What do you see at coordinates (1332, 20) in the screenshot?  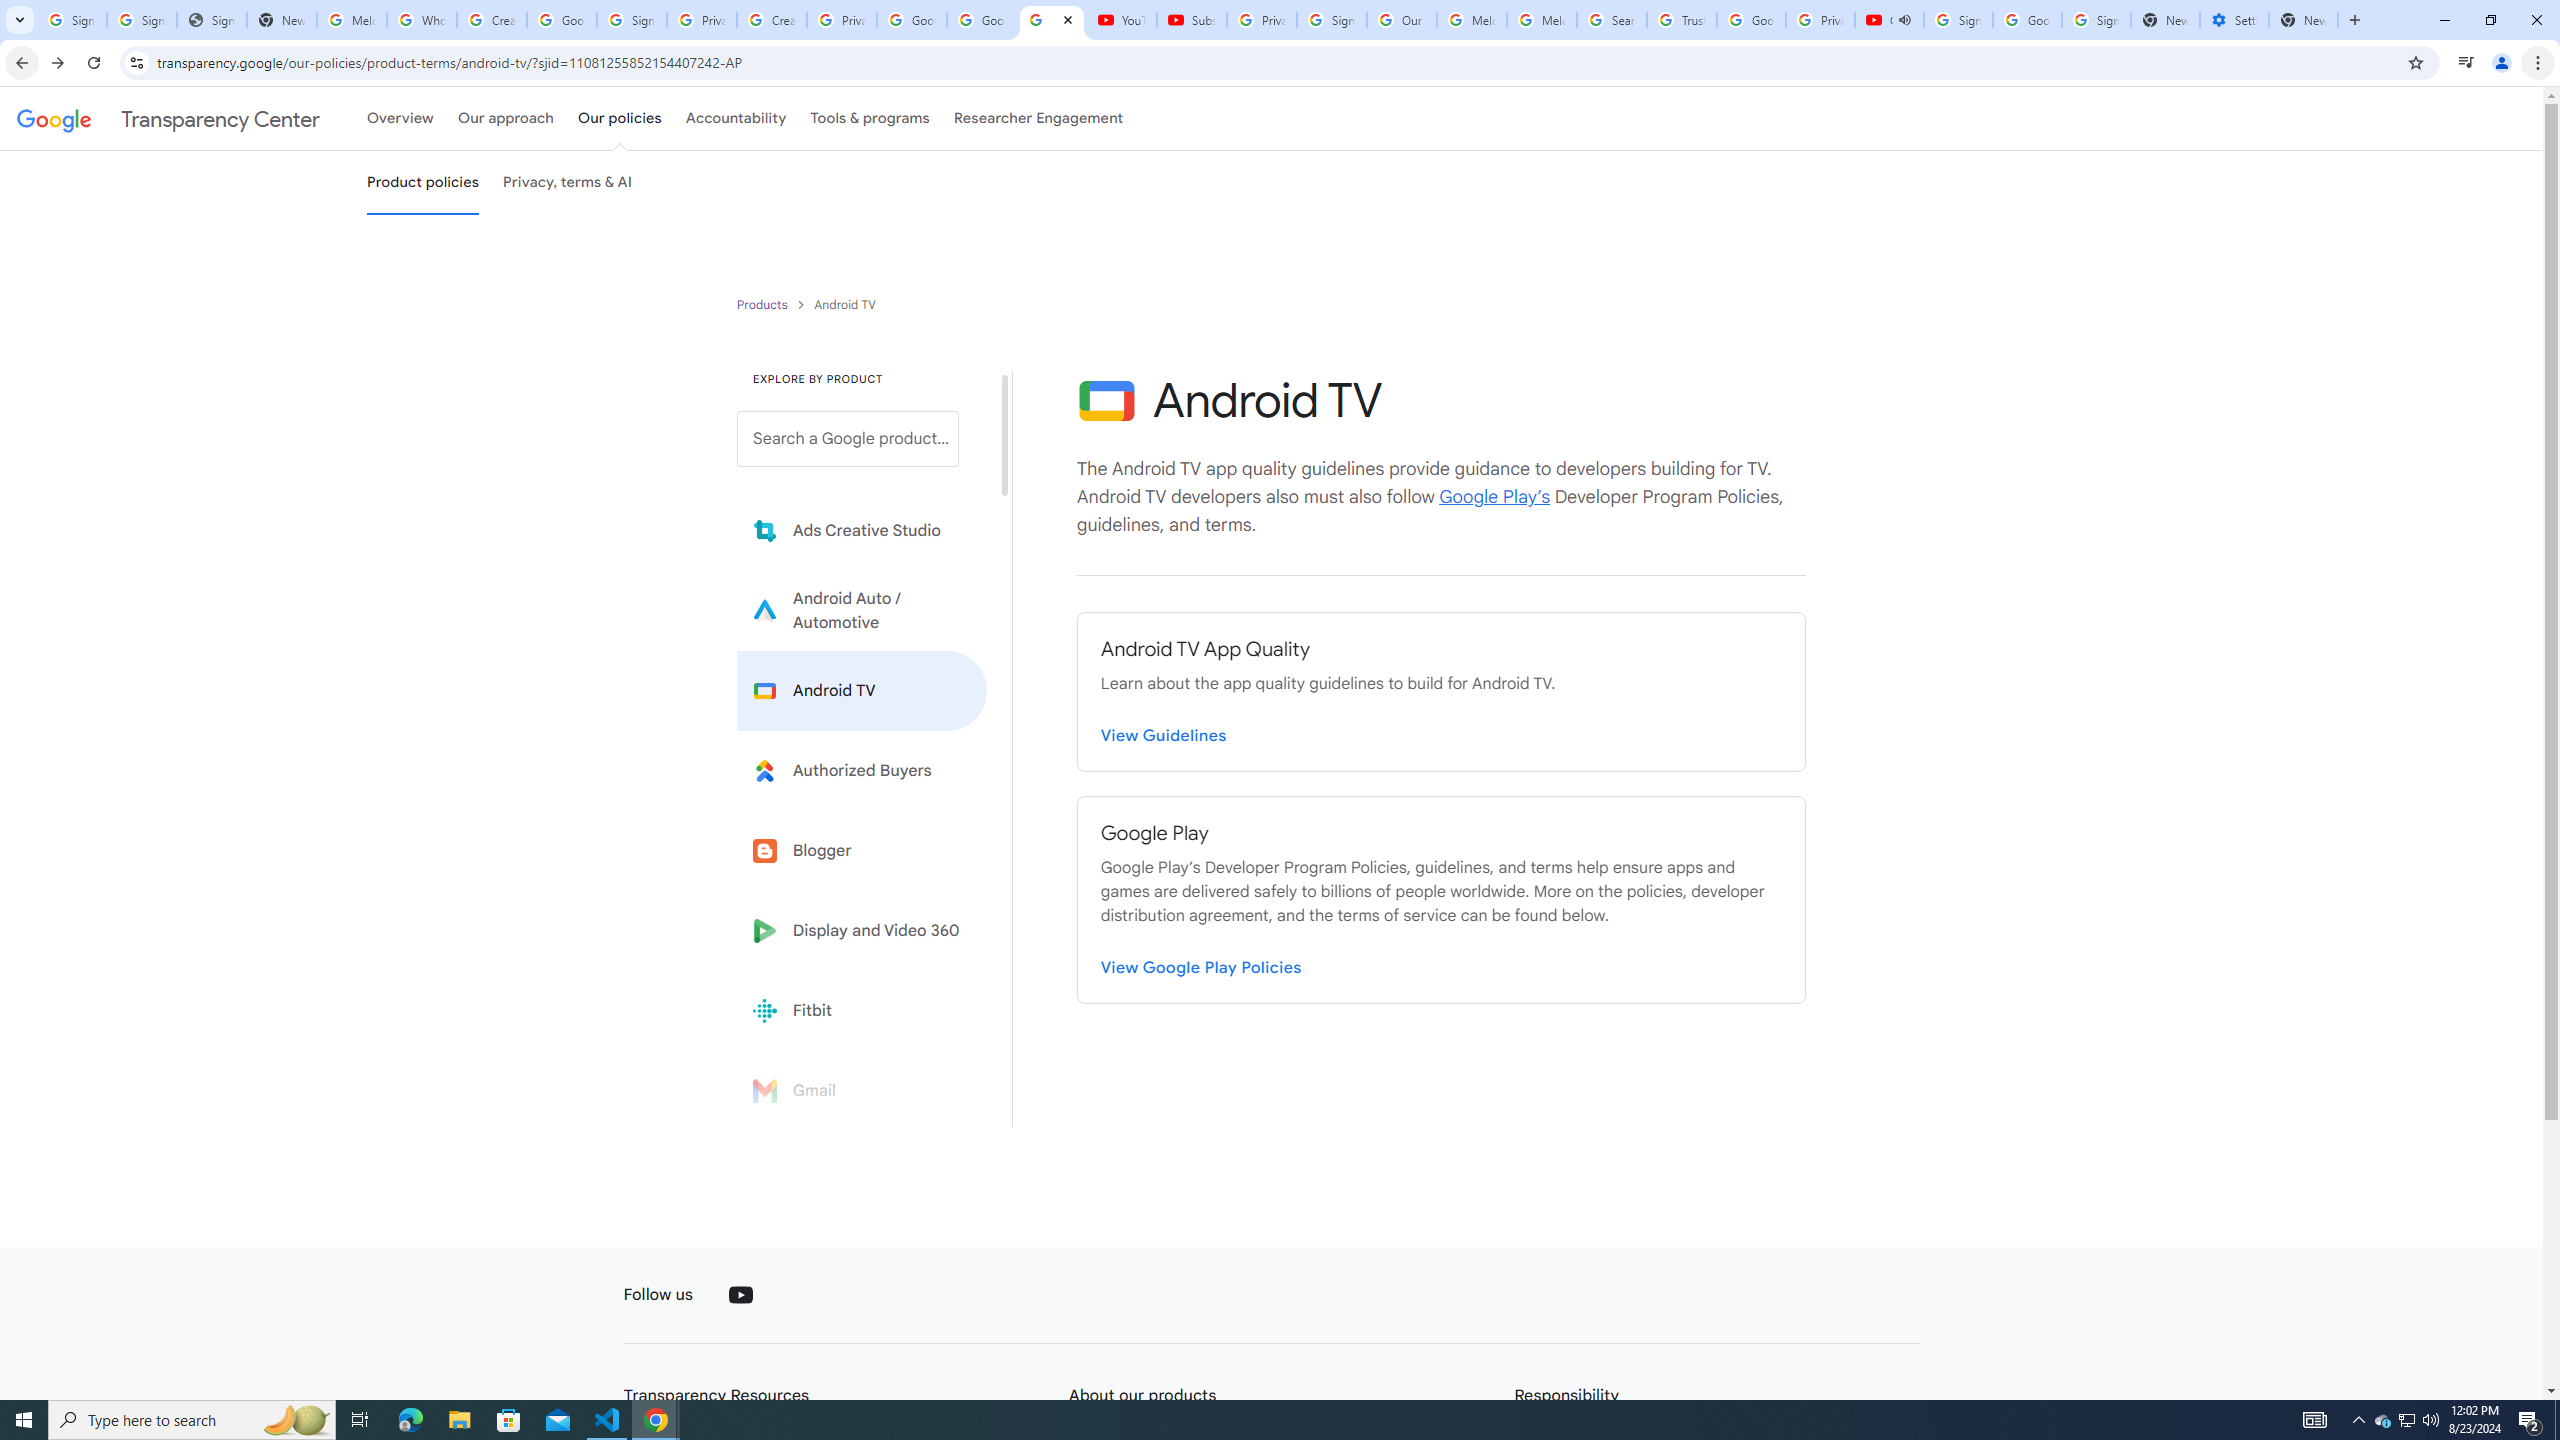 I see `Sign in - Google Accounts` at bounding box center [1332, 20].